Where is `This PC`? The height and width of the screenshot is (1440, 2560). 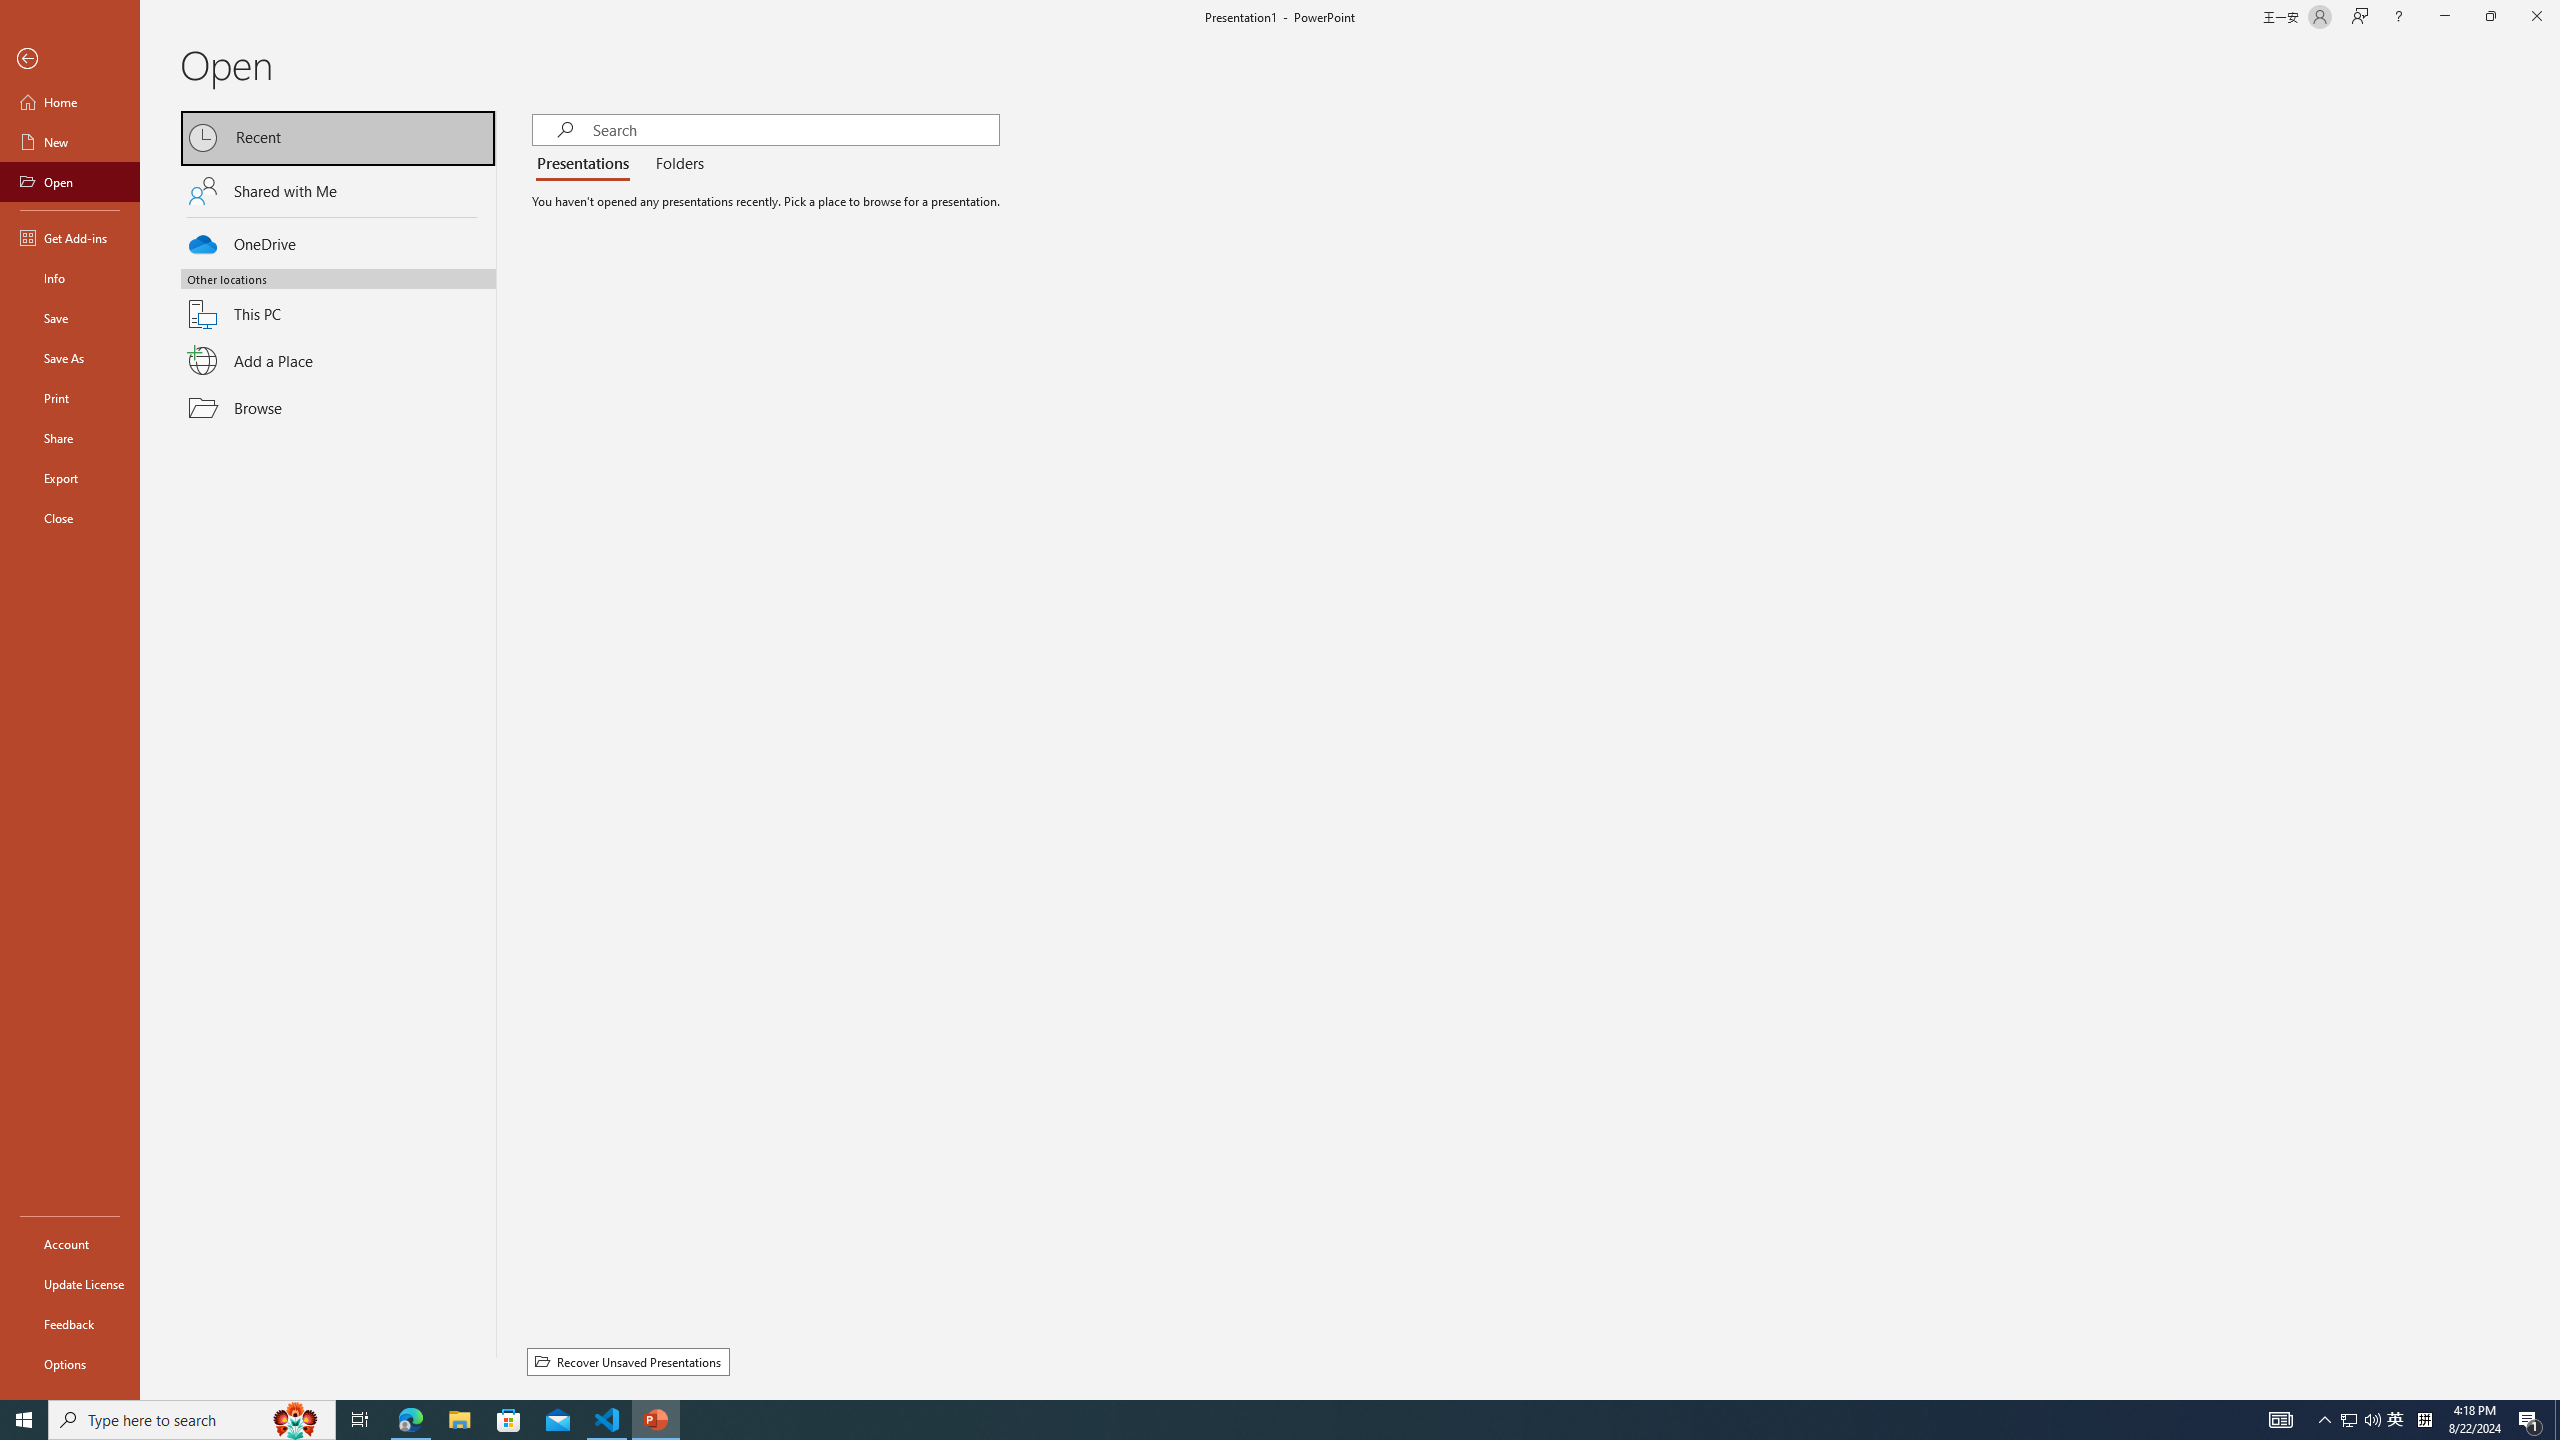 This PC is located at coordinates (338, 302).